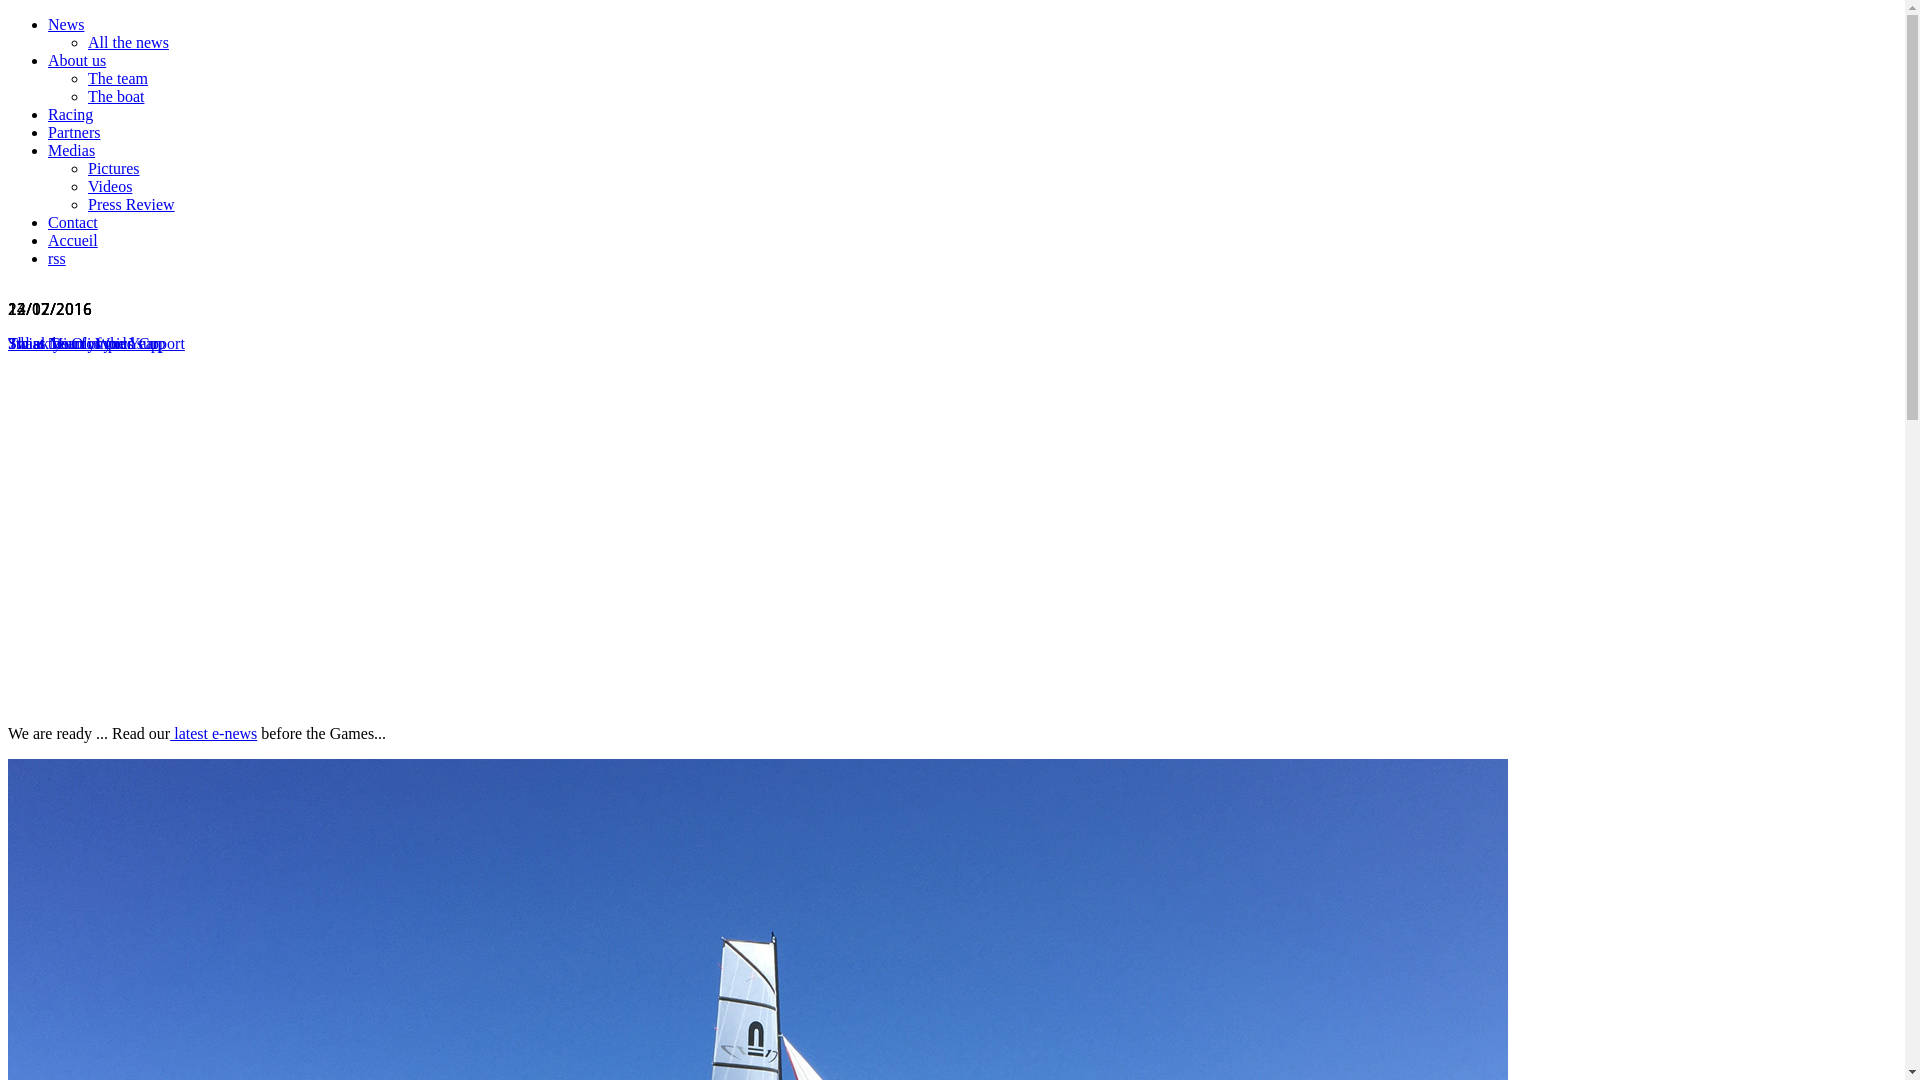 This screenshot has height=1080, width=1920. Describe the element at coordinates (74, 132) in the screenshot. I see `Partners` at that location.